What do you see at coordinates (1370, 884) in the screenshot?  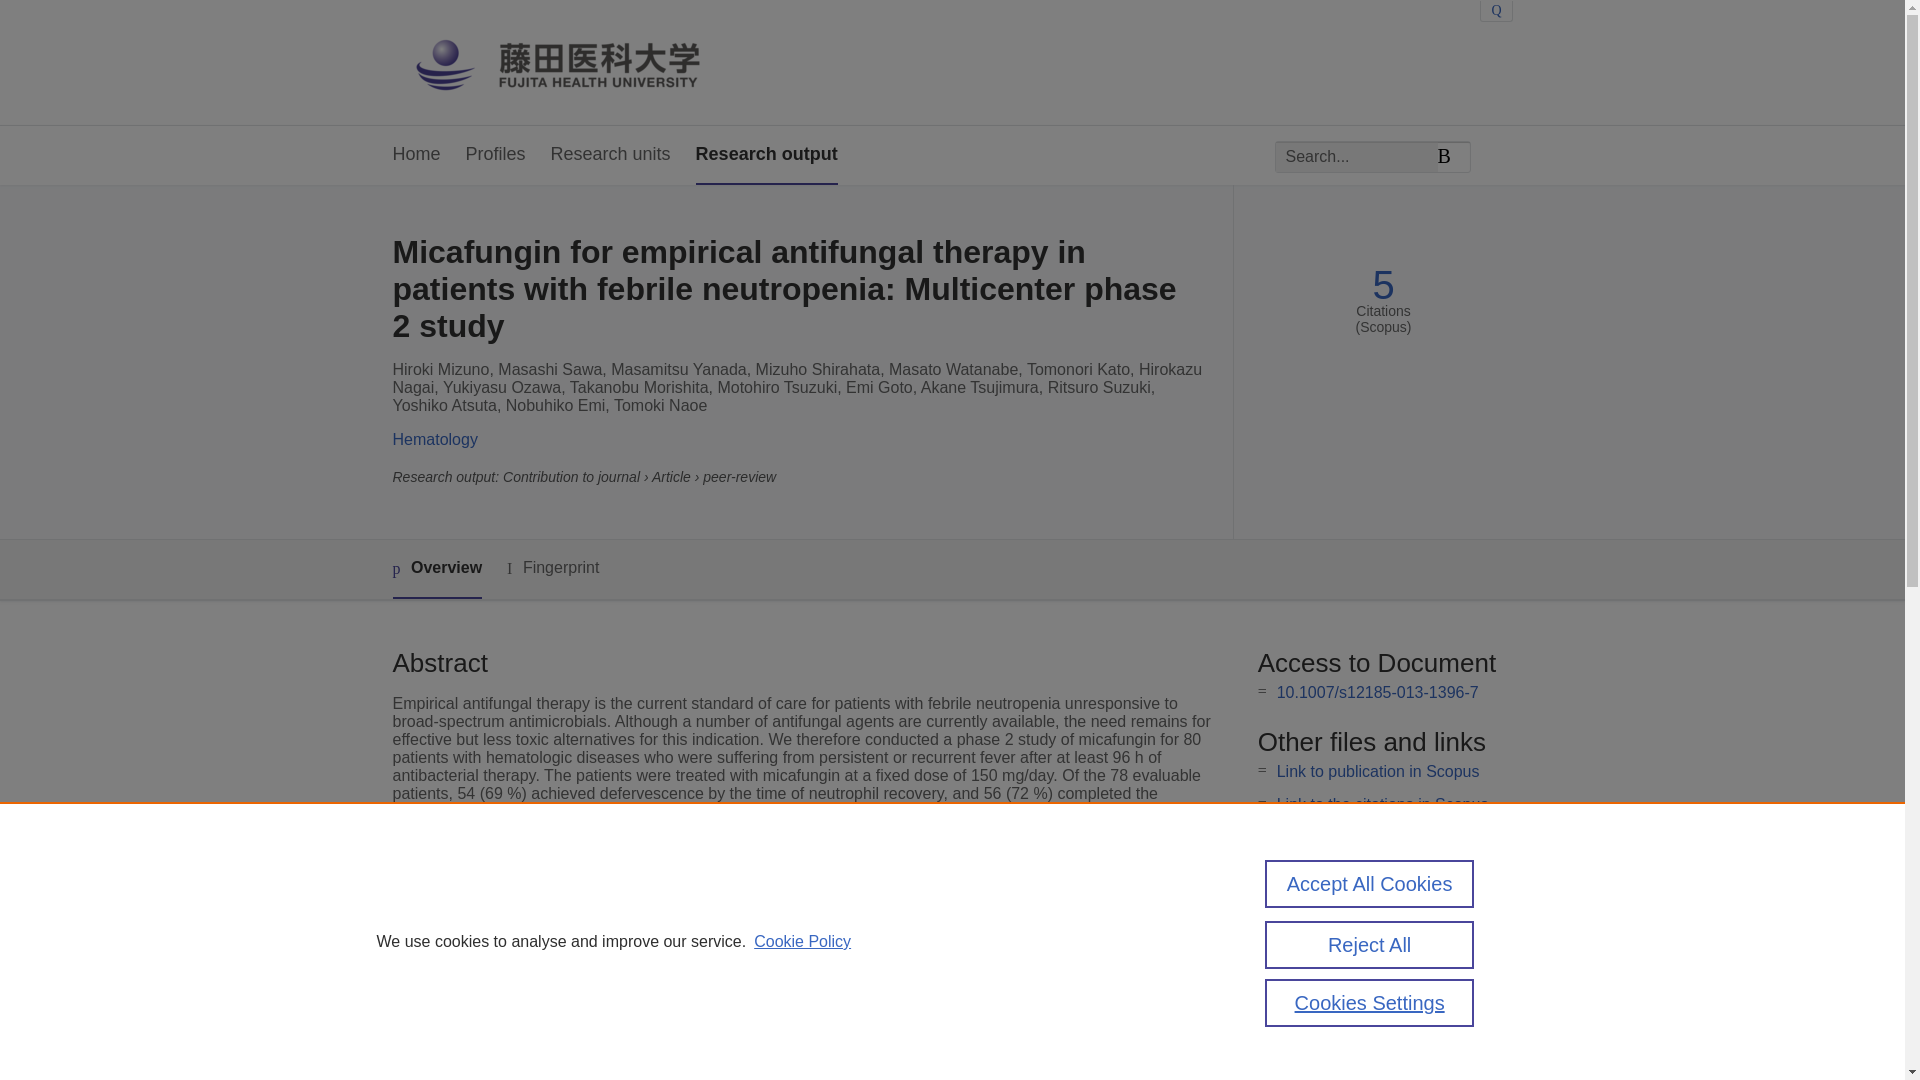 I see `Accept All Cookies` at bounding box center [1370, 884].